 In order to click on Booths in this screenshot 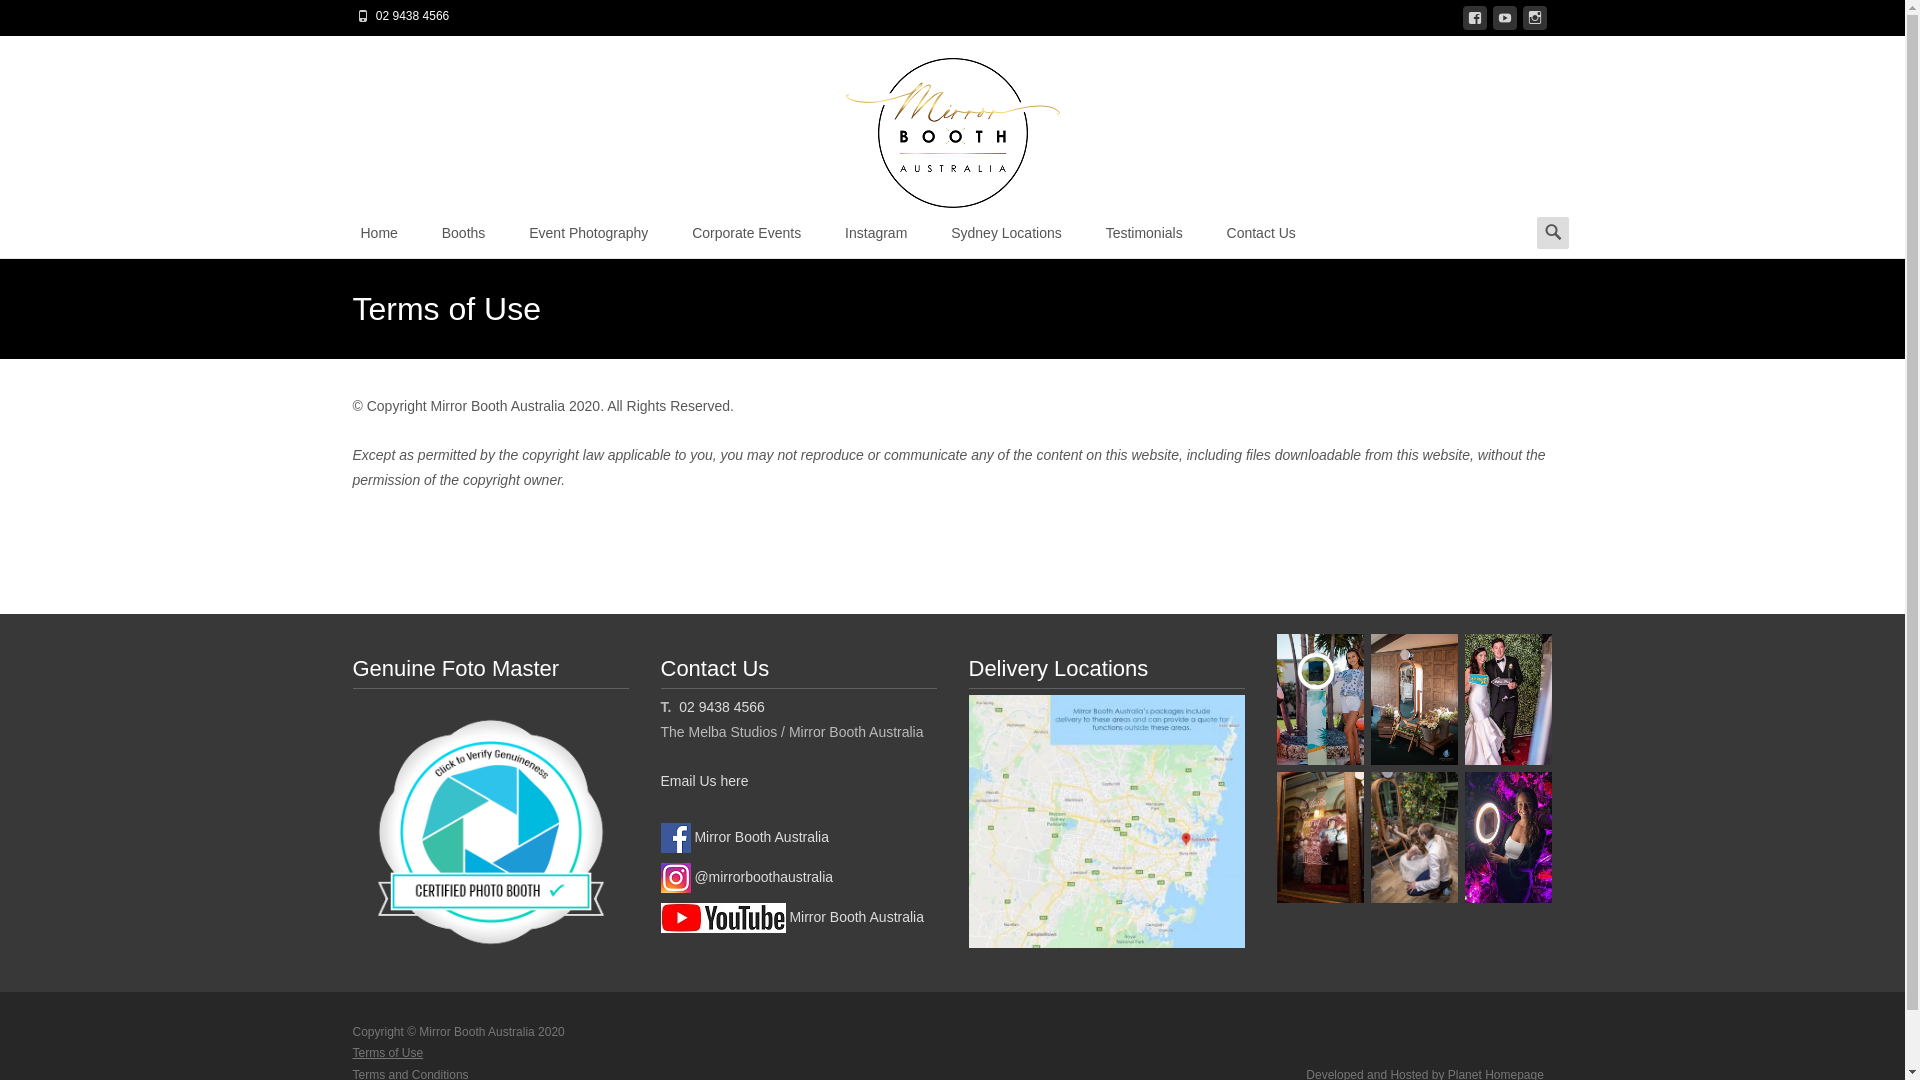, I will do `click(464, 233)`.